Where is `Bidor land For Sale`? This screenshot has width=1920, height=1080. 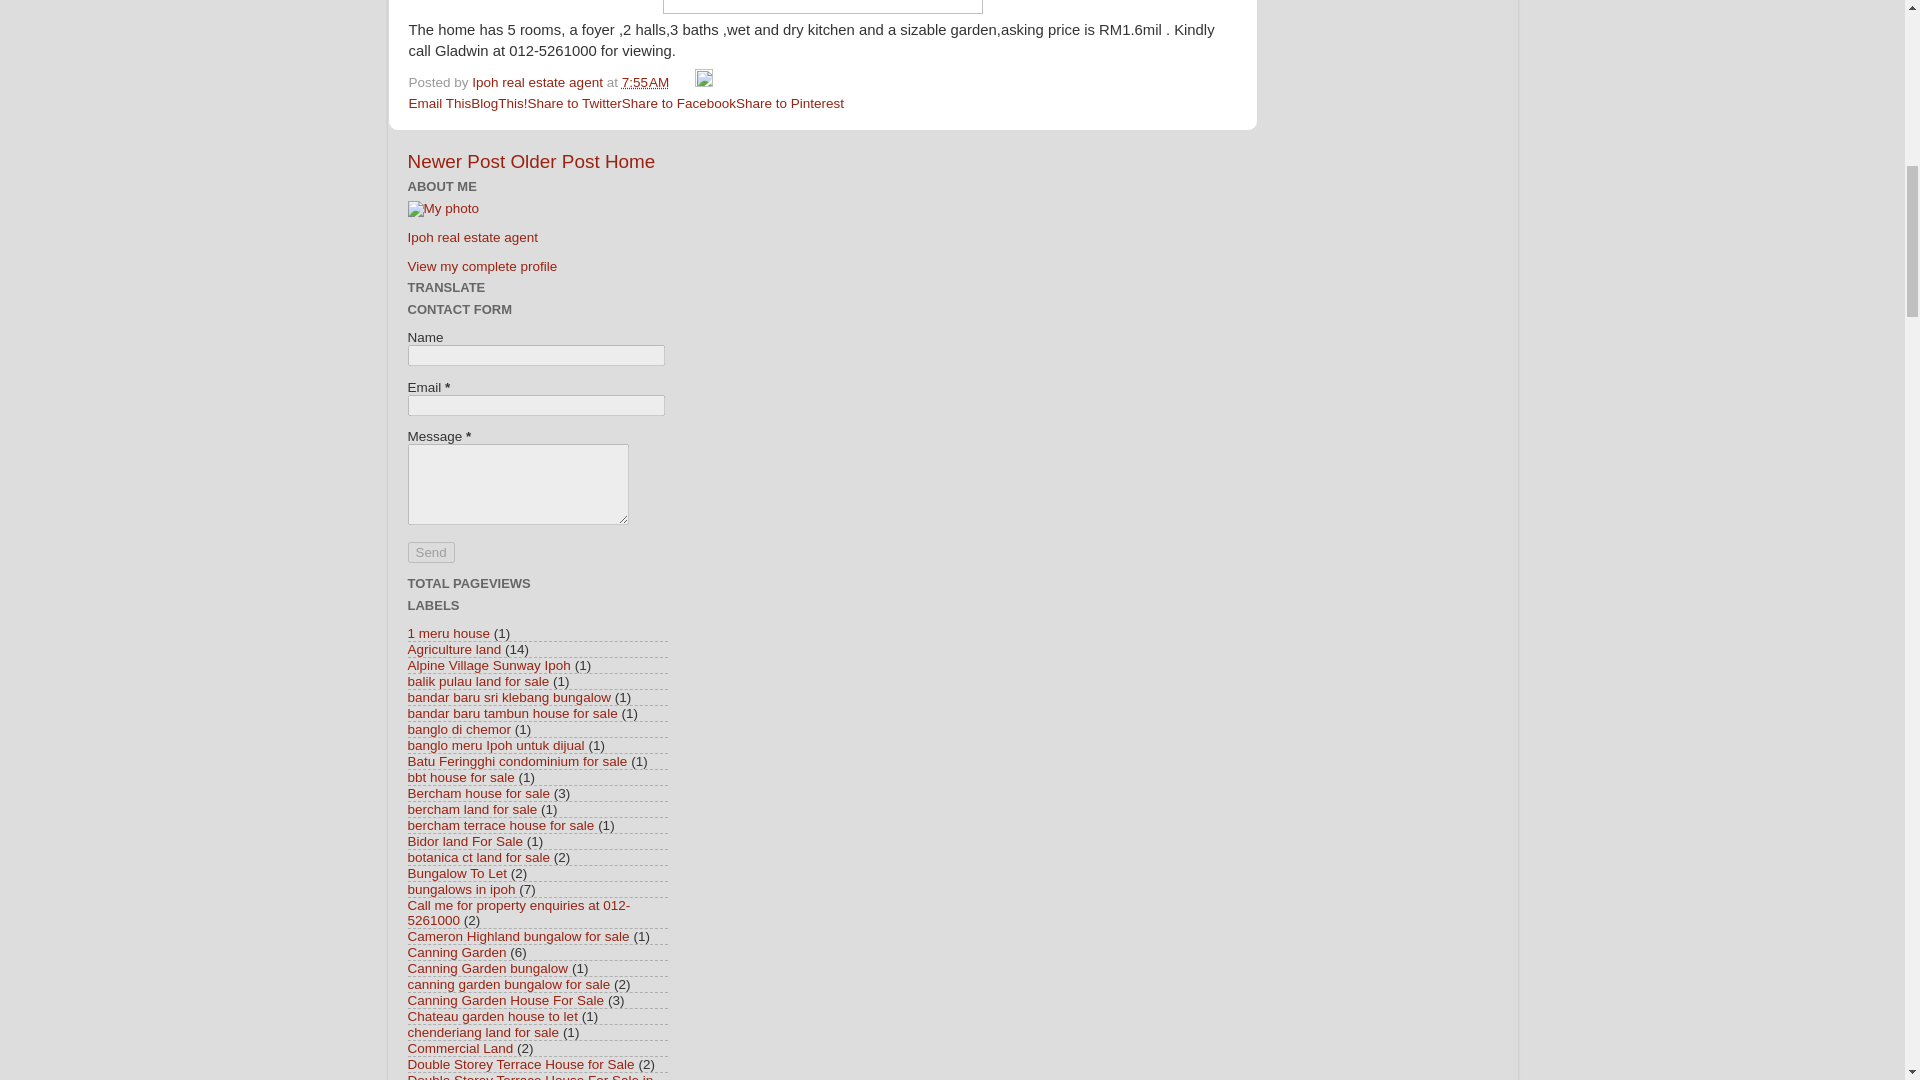
Bidor land For Sale is located at coordinates (466, 840).